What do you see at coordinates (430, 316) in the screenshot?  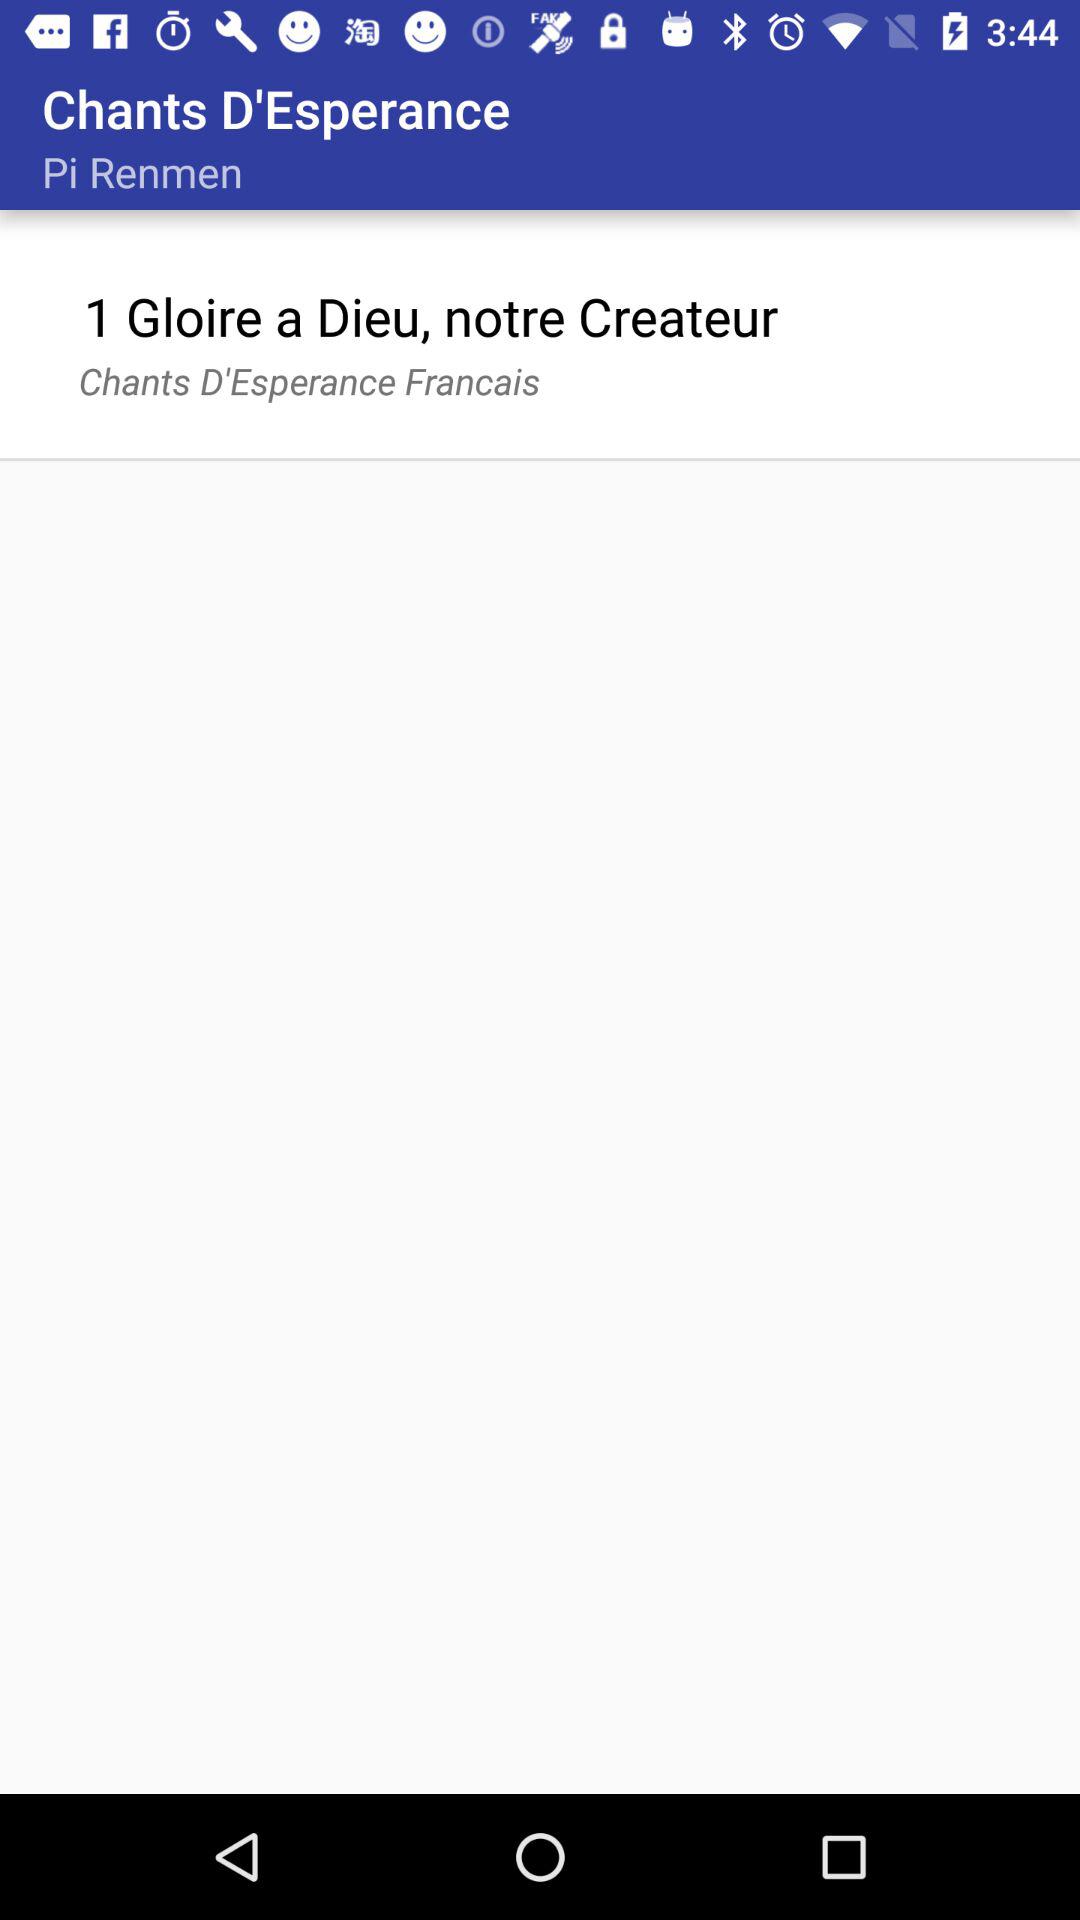 I see `select item below pi renmen icon` at bounding box center [430, 316].